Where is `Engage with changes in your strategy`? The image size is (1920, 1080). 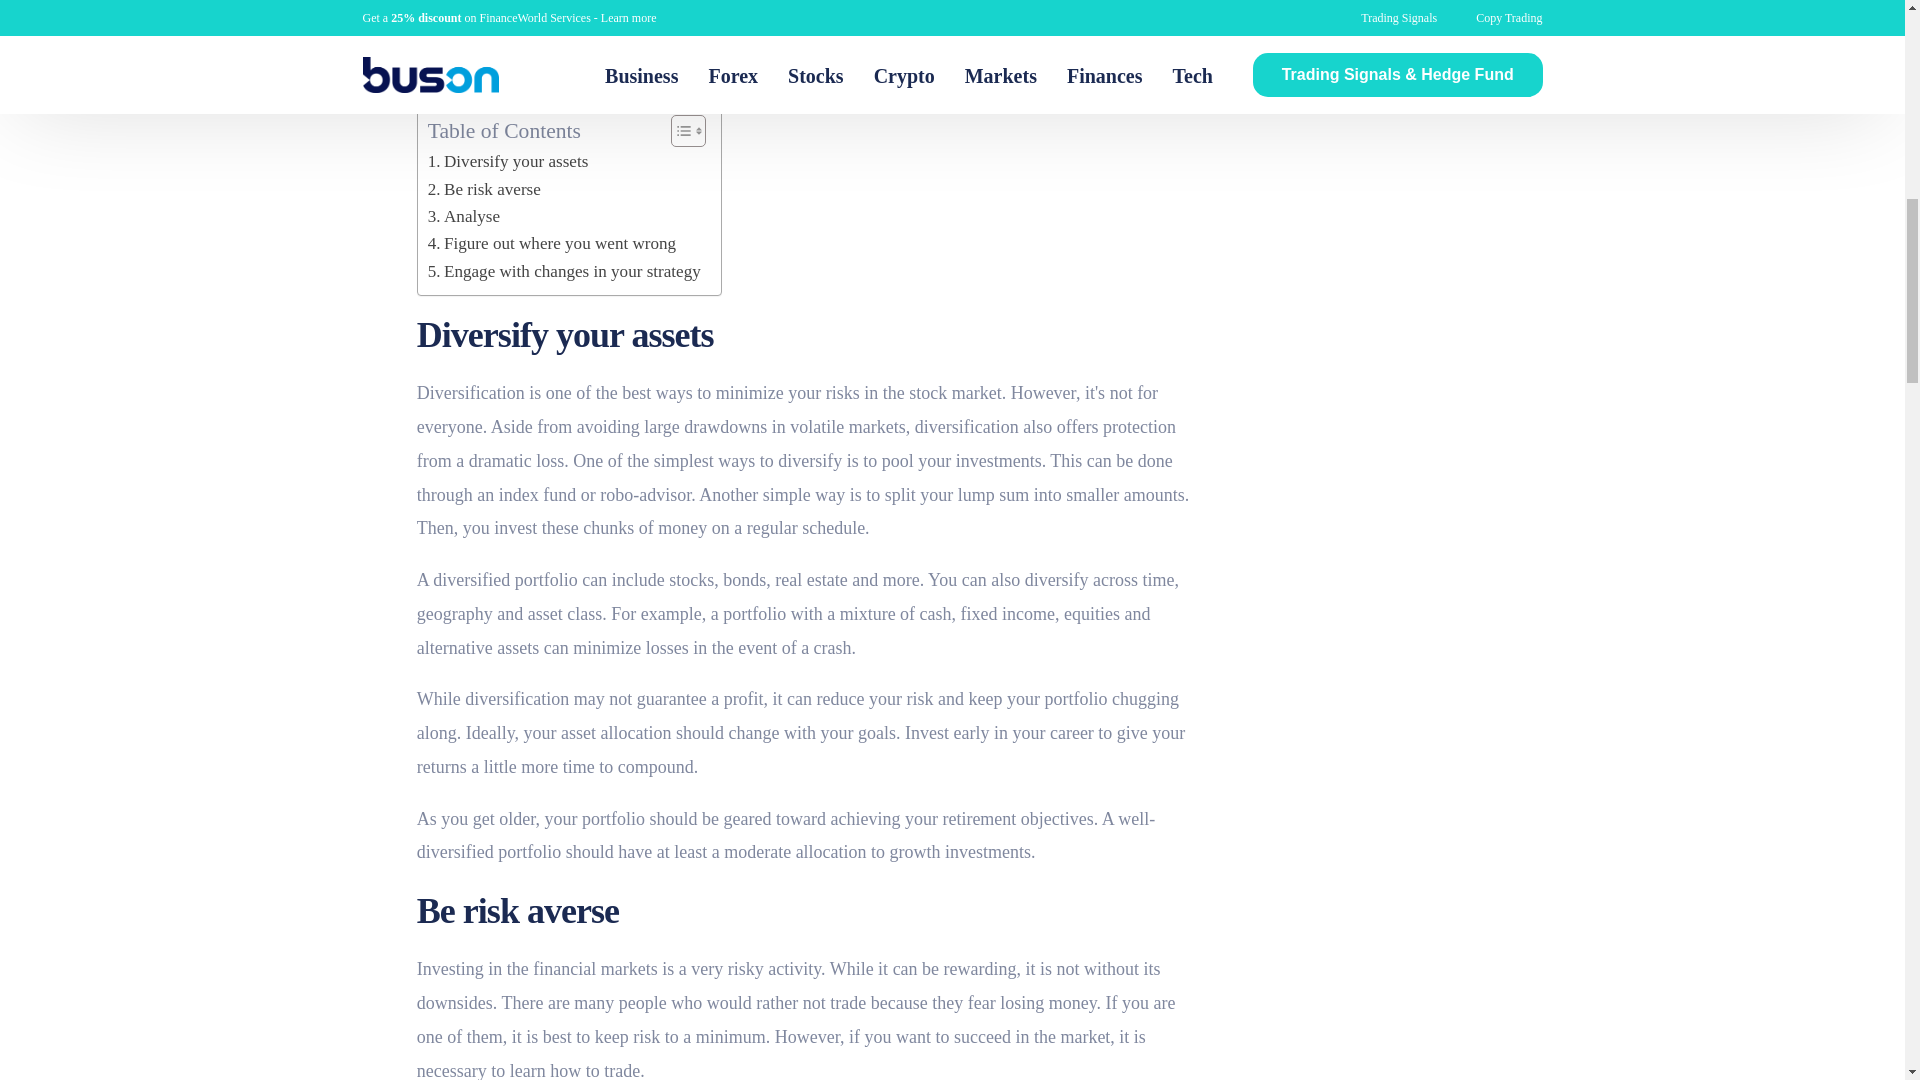
Engage with changes in your strategy is located at coordinates (564, 272).